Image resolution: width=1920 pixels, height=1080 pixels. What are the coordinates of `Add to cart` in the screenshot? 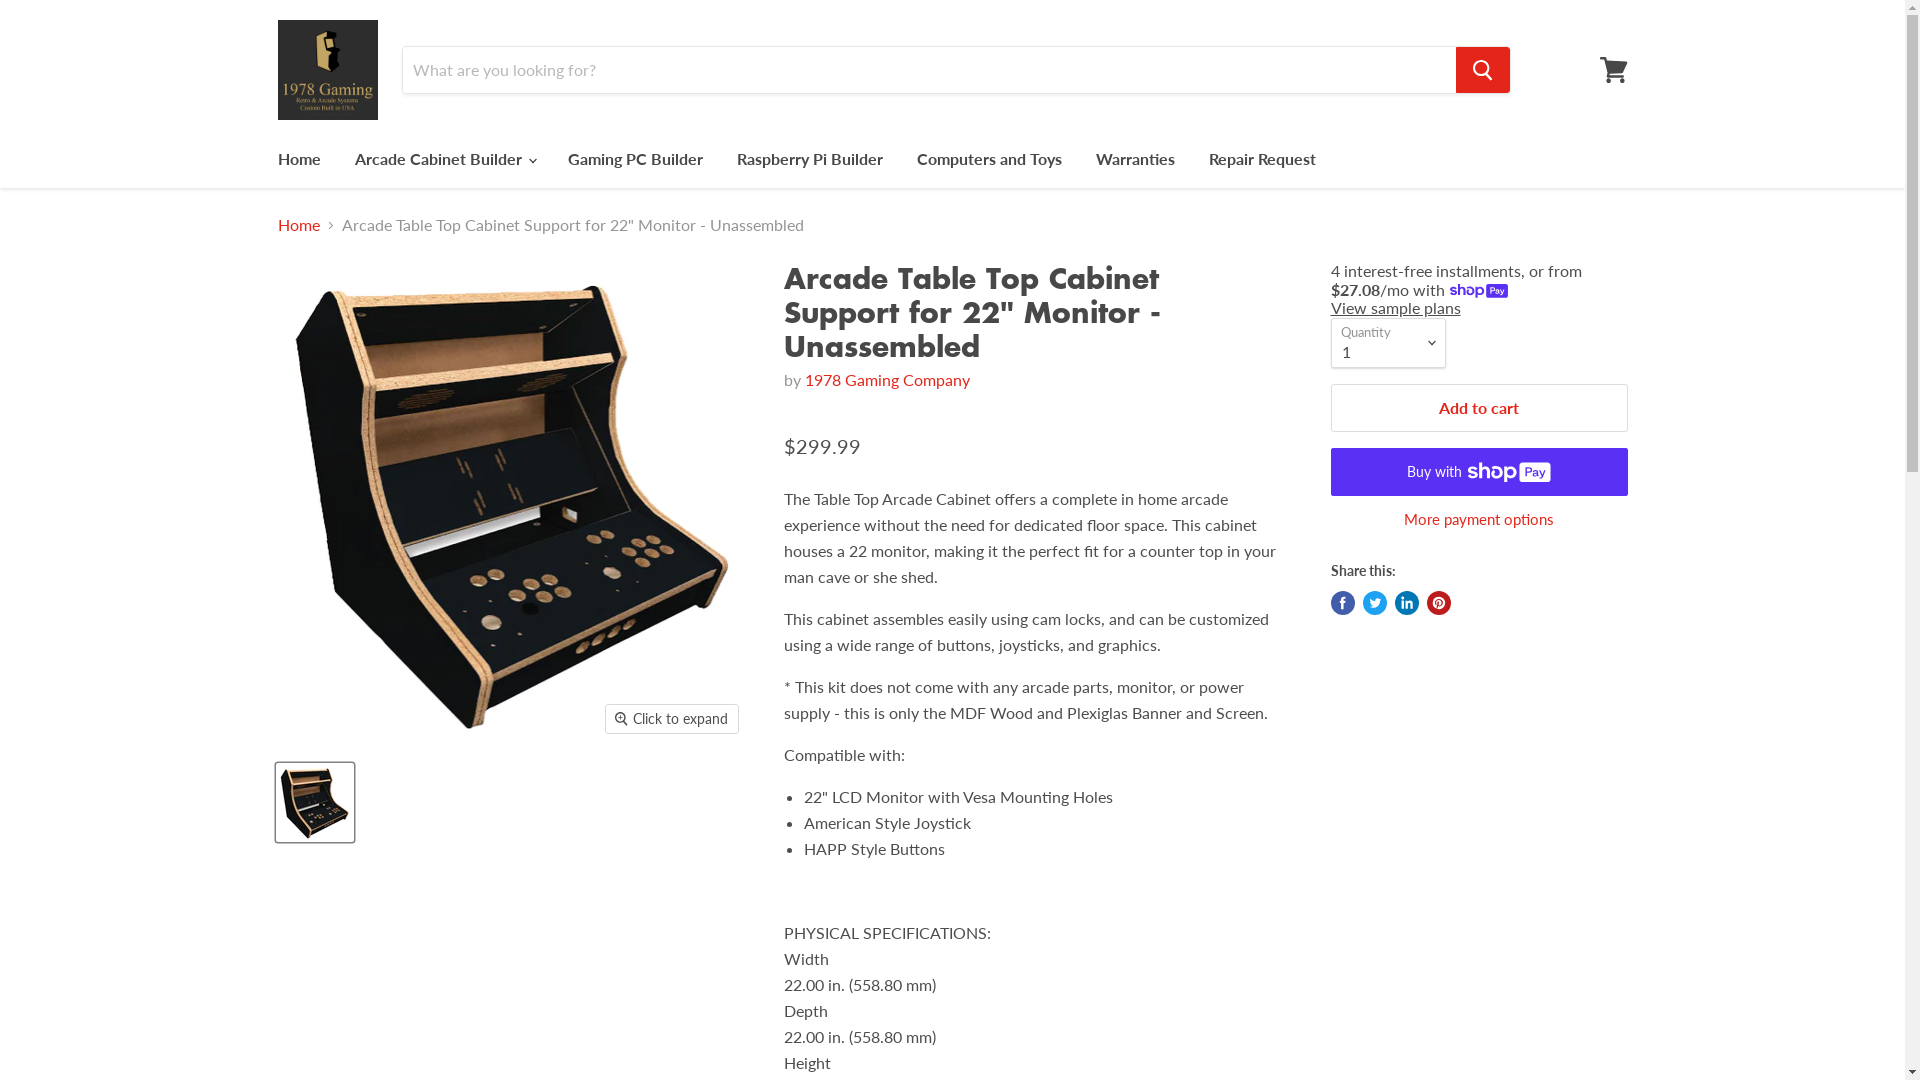 It's located at (1478, 408).